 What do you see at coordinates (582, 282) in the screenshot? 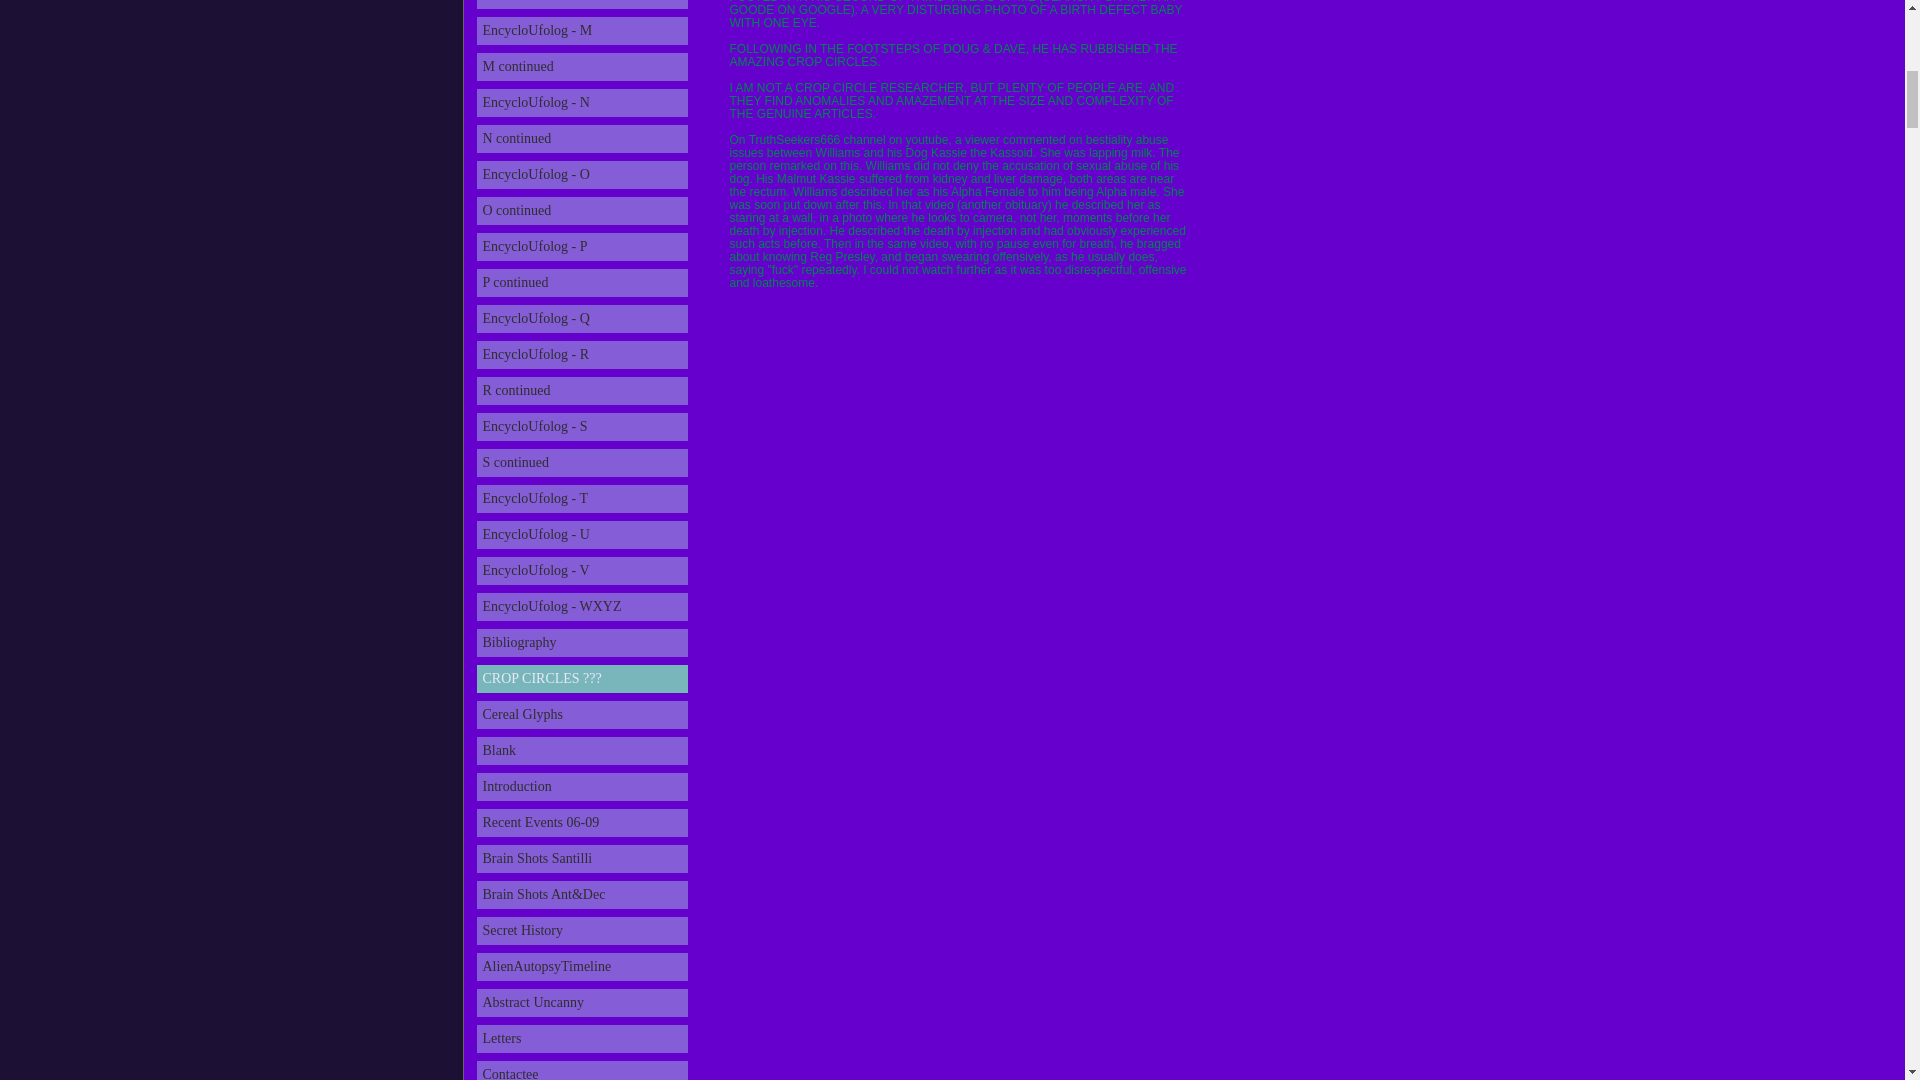
I see `P continued` at bounding box center [582, 282].